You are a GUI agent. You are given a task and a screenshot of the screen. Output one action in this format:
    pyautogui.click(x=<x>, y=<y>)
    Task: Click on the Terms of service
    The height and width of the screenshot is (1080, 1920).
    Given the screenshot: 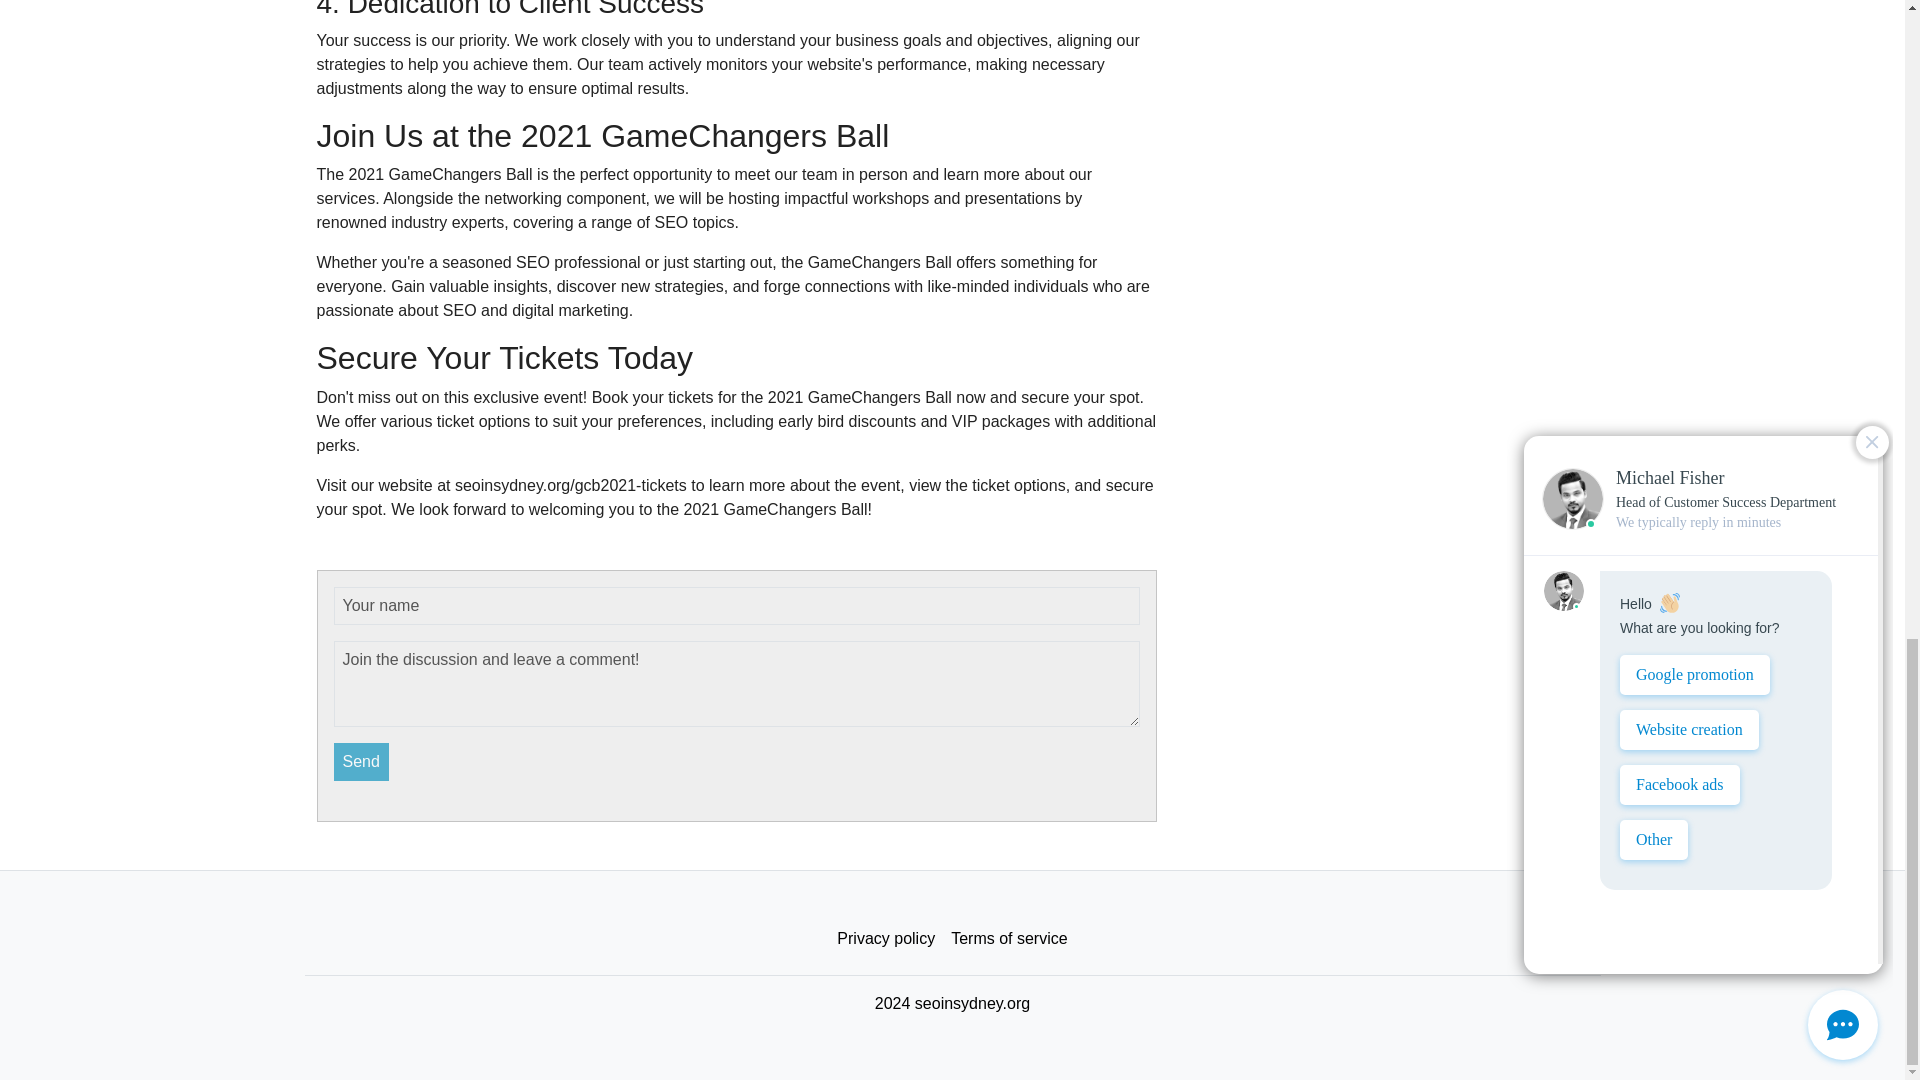 What is the action you would take?
    pyautogui.click(x=1008, y=939)
    